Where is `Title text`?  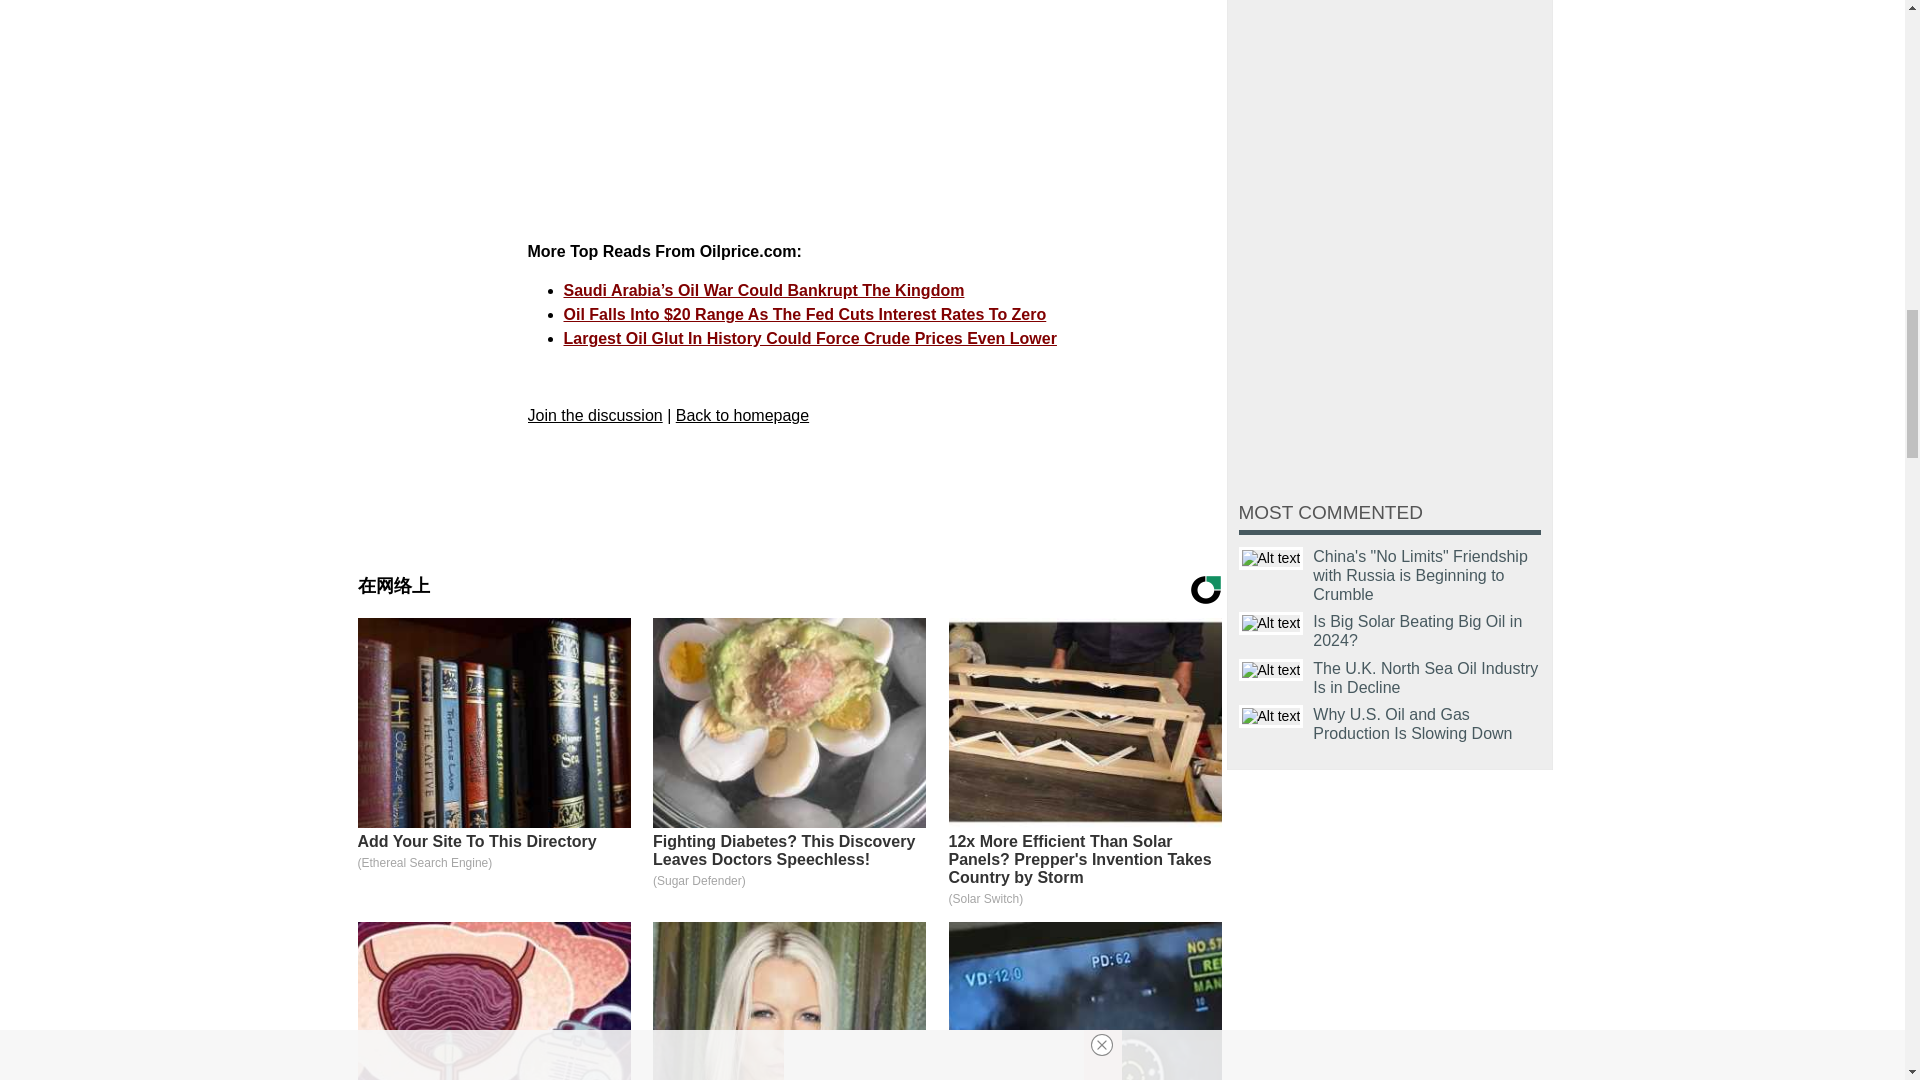 Title text is located at coordinates (1270, 624).